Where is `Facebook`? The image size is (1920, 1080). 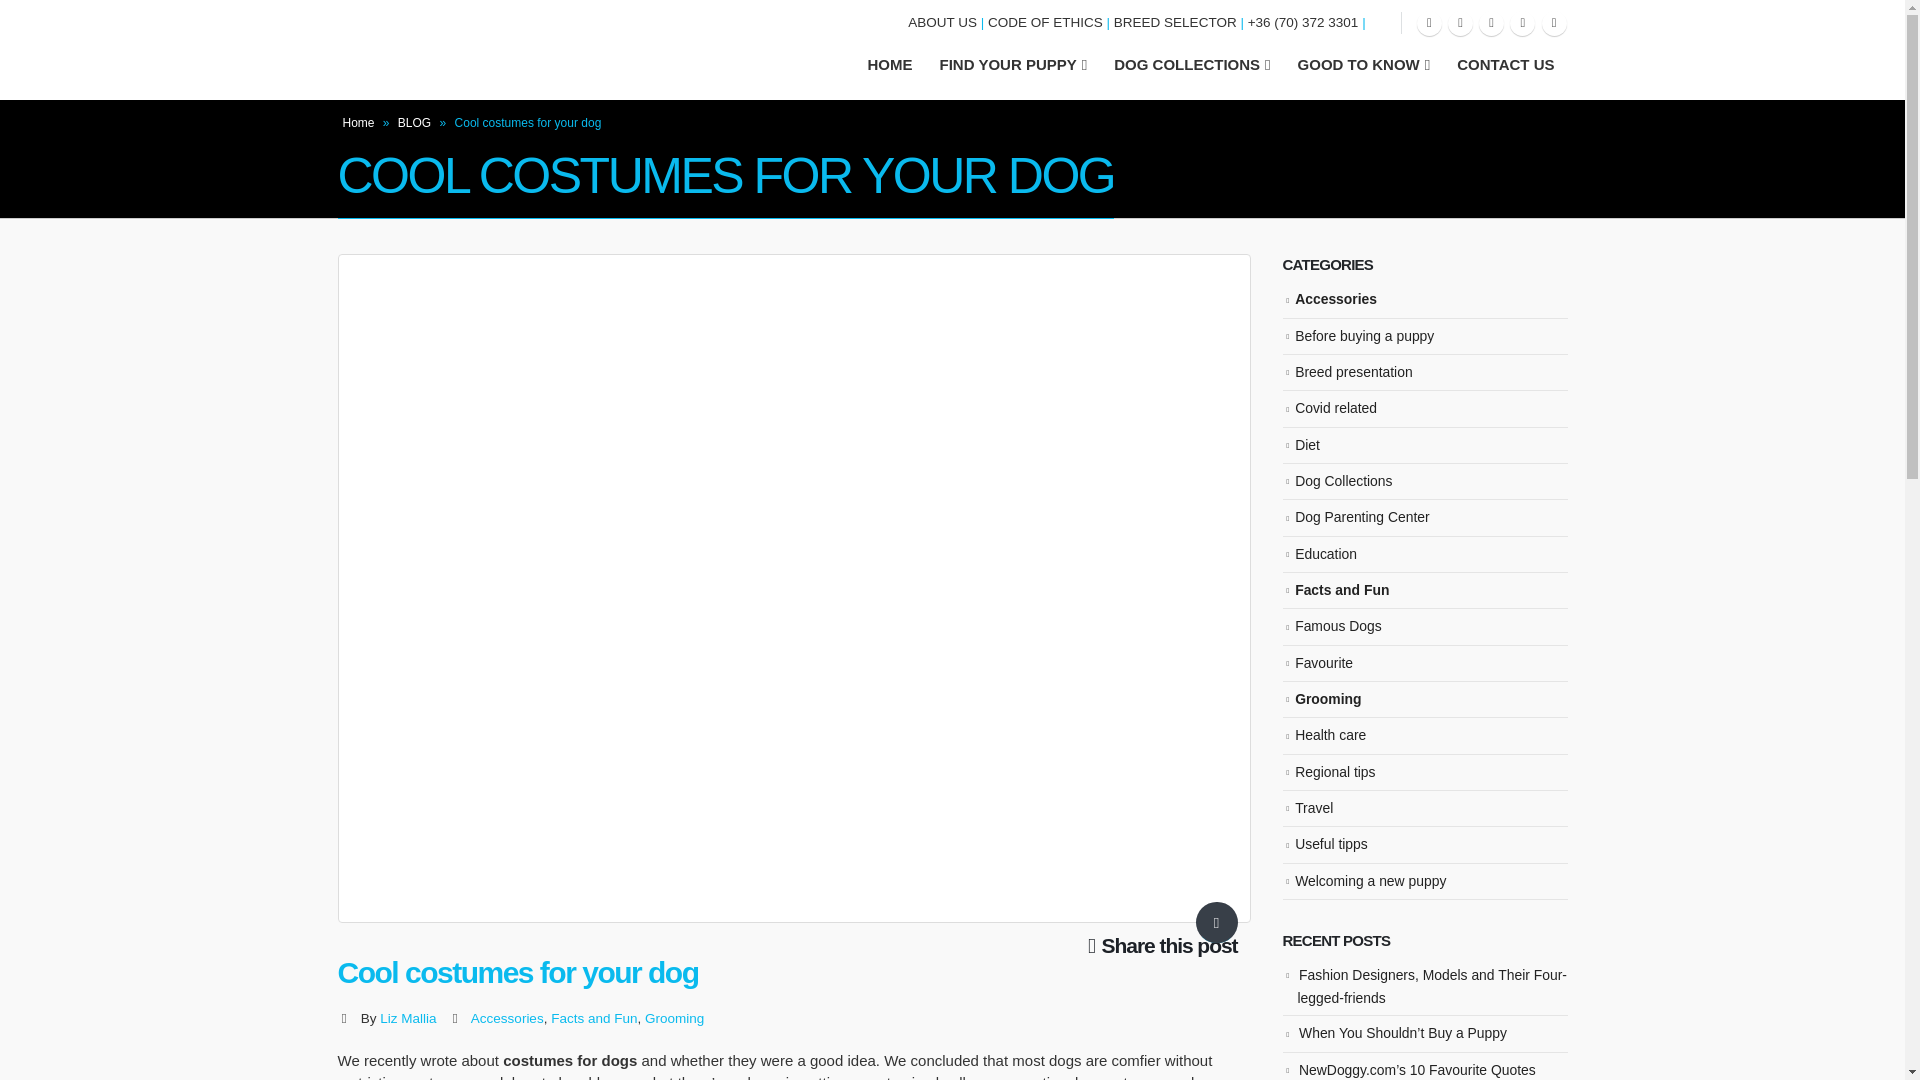
Facebook is located at coordinates (1428, 22).